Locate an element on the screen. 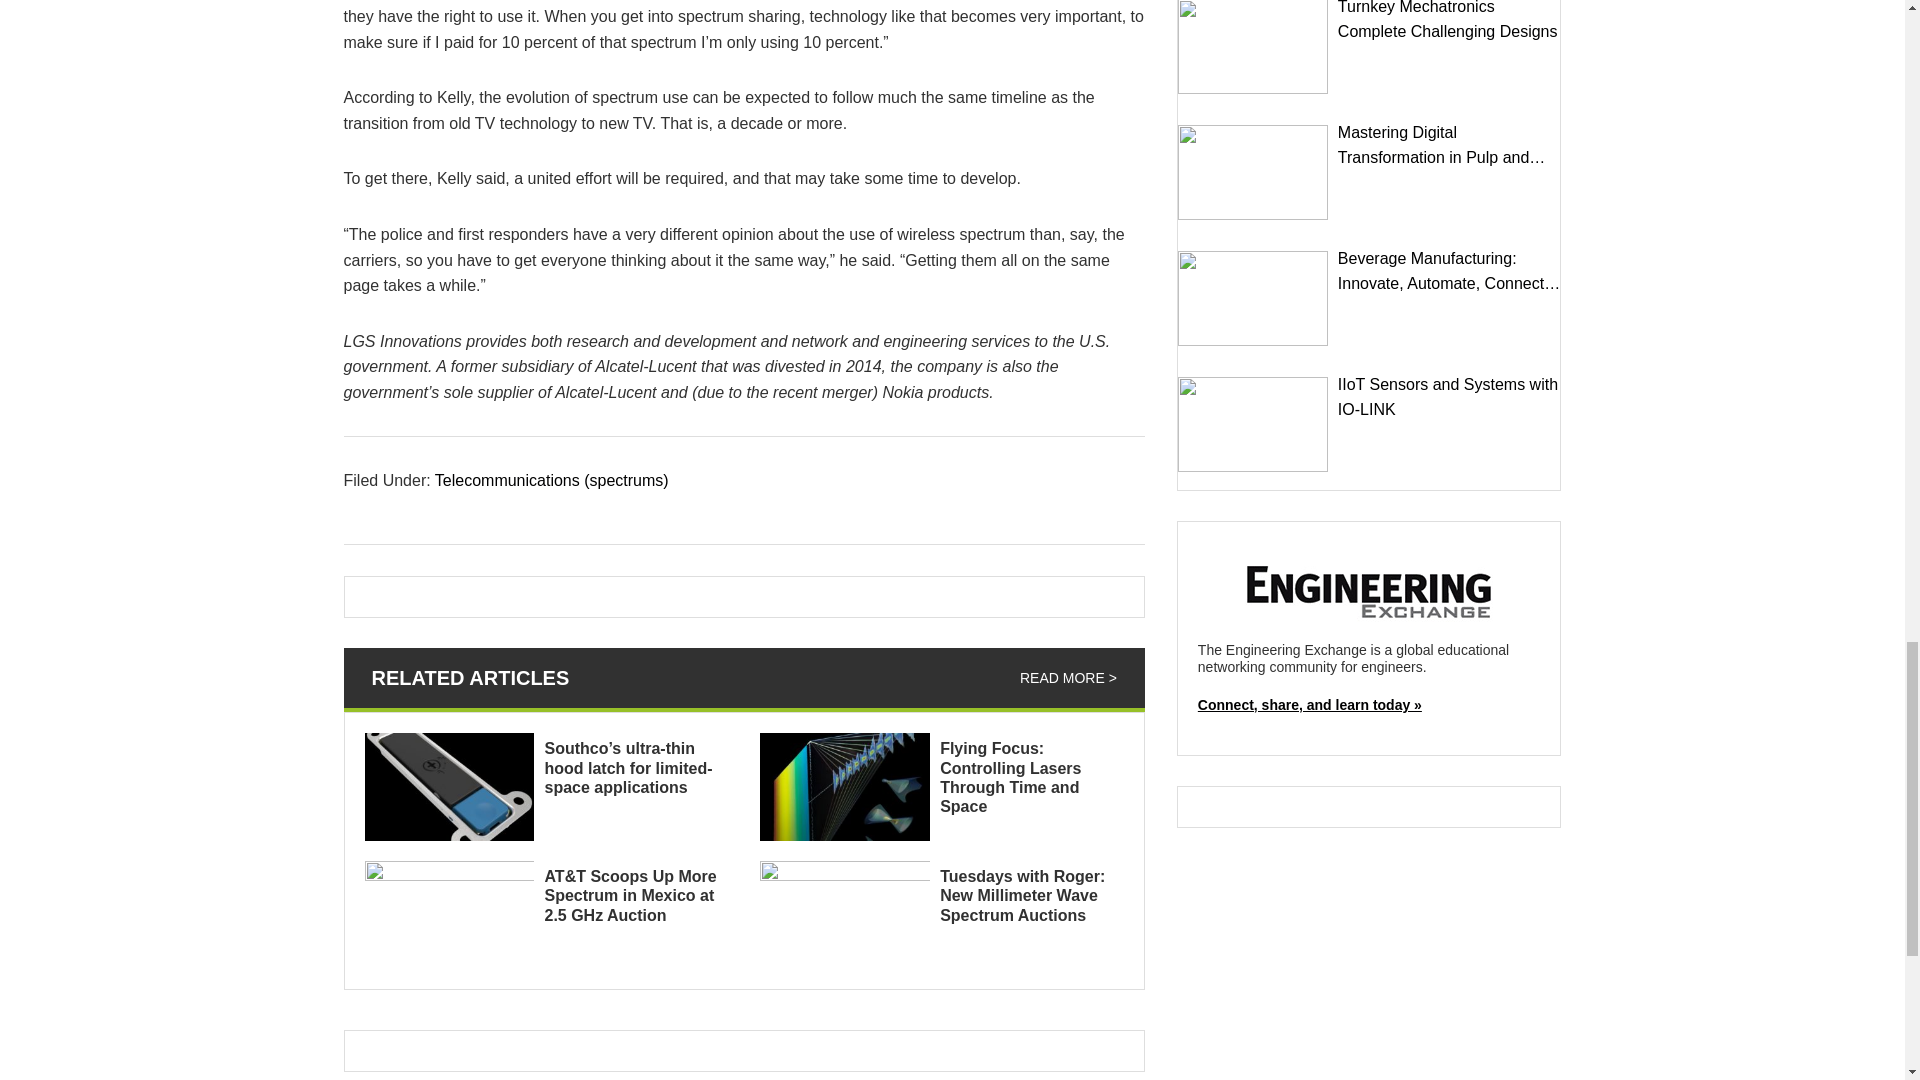 This screenshot has height=1080, width=1920. Beverage Manufacturing: Innovate, Automate, Connect, Grow is located at coordinates (1253, 298).